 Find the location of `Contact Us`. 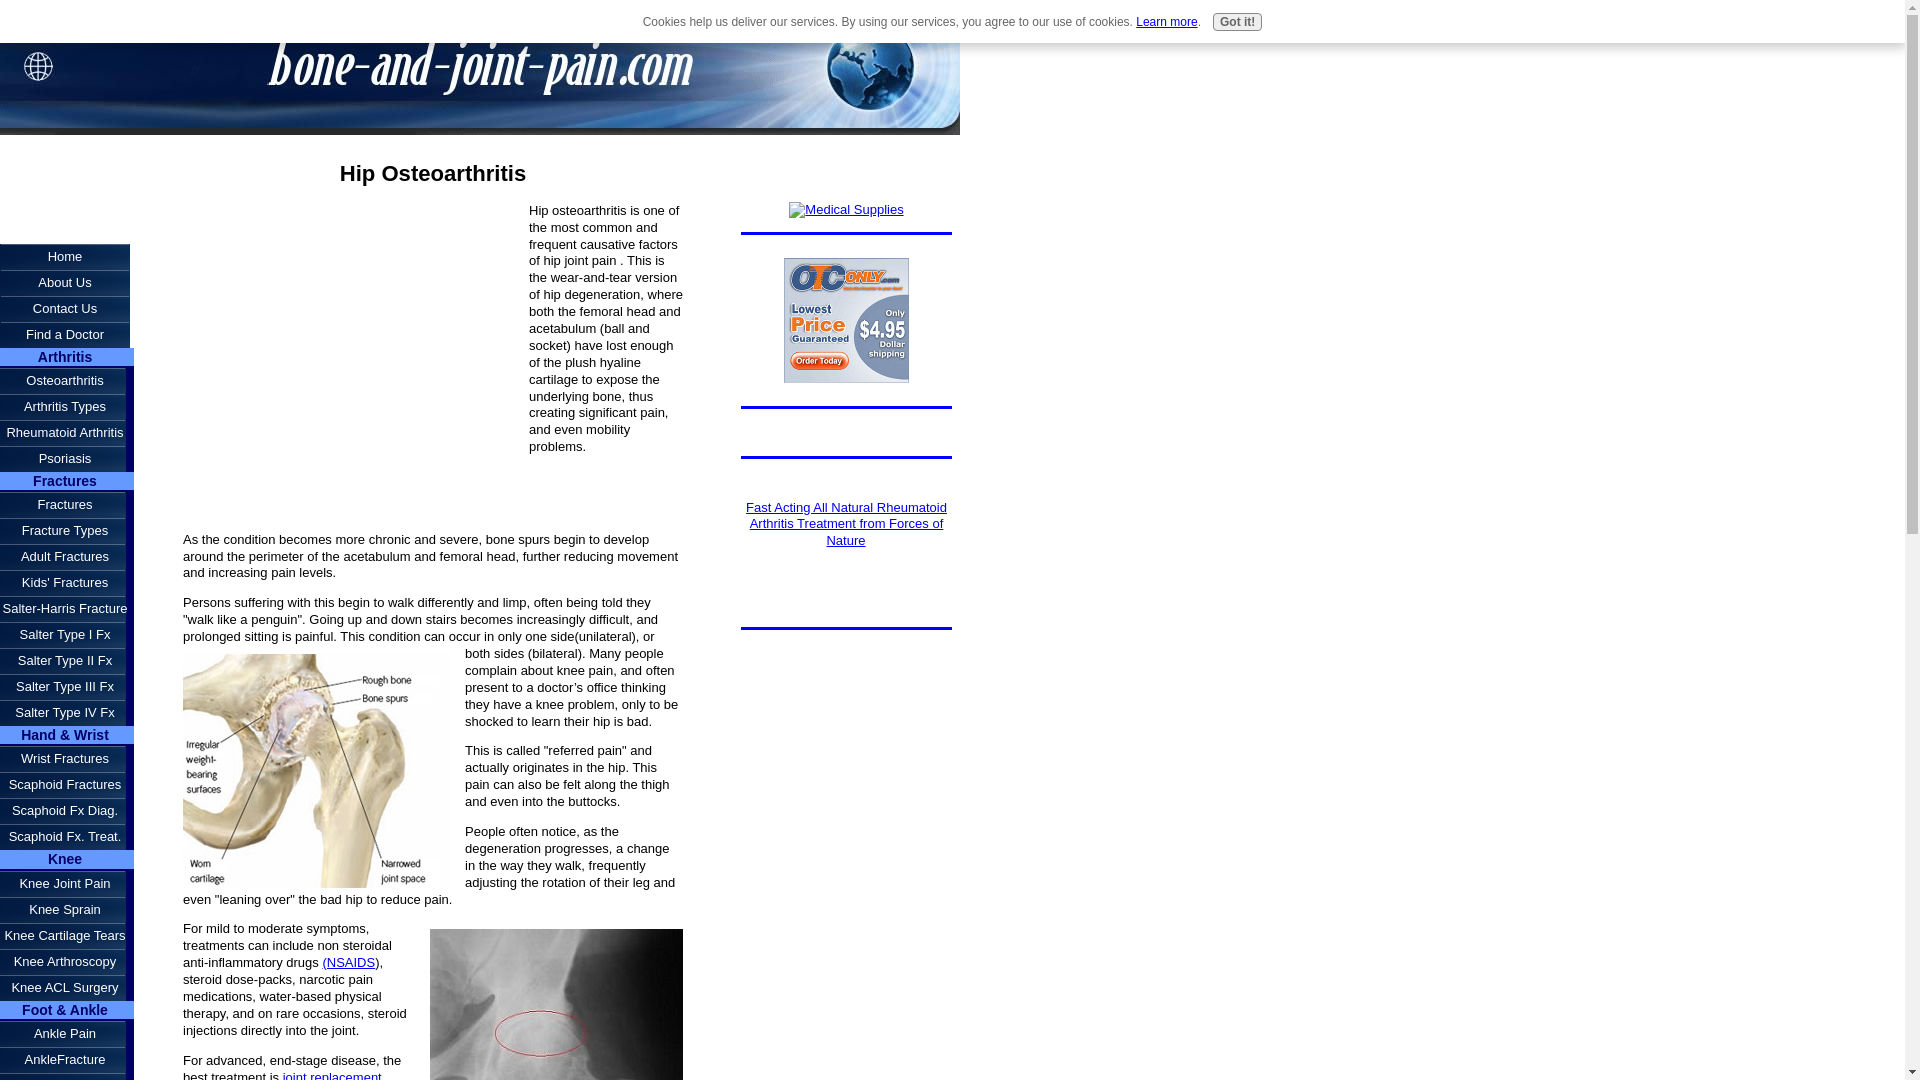

Contact Us is located at coordinates (65, 308).